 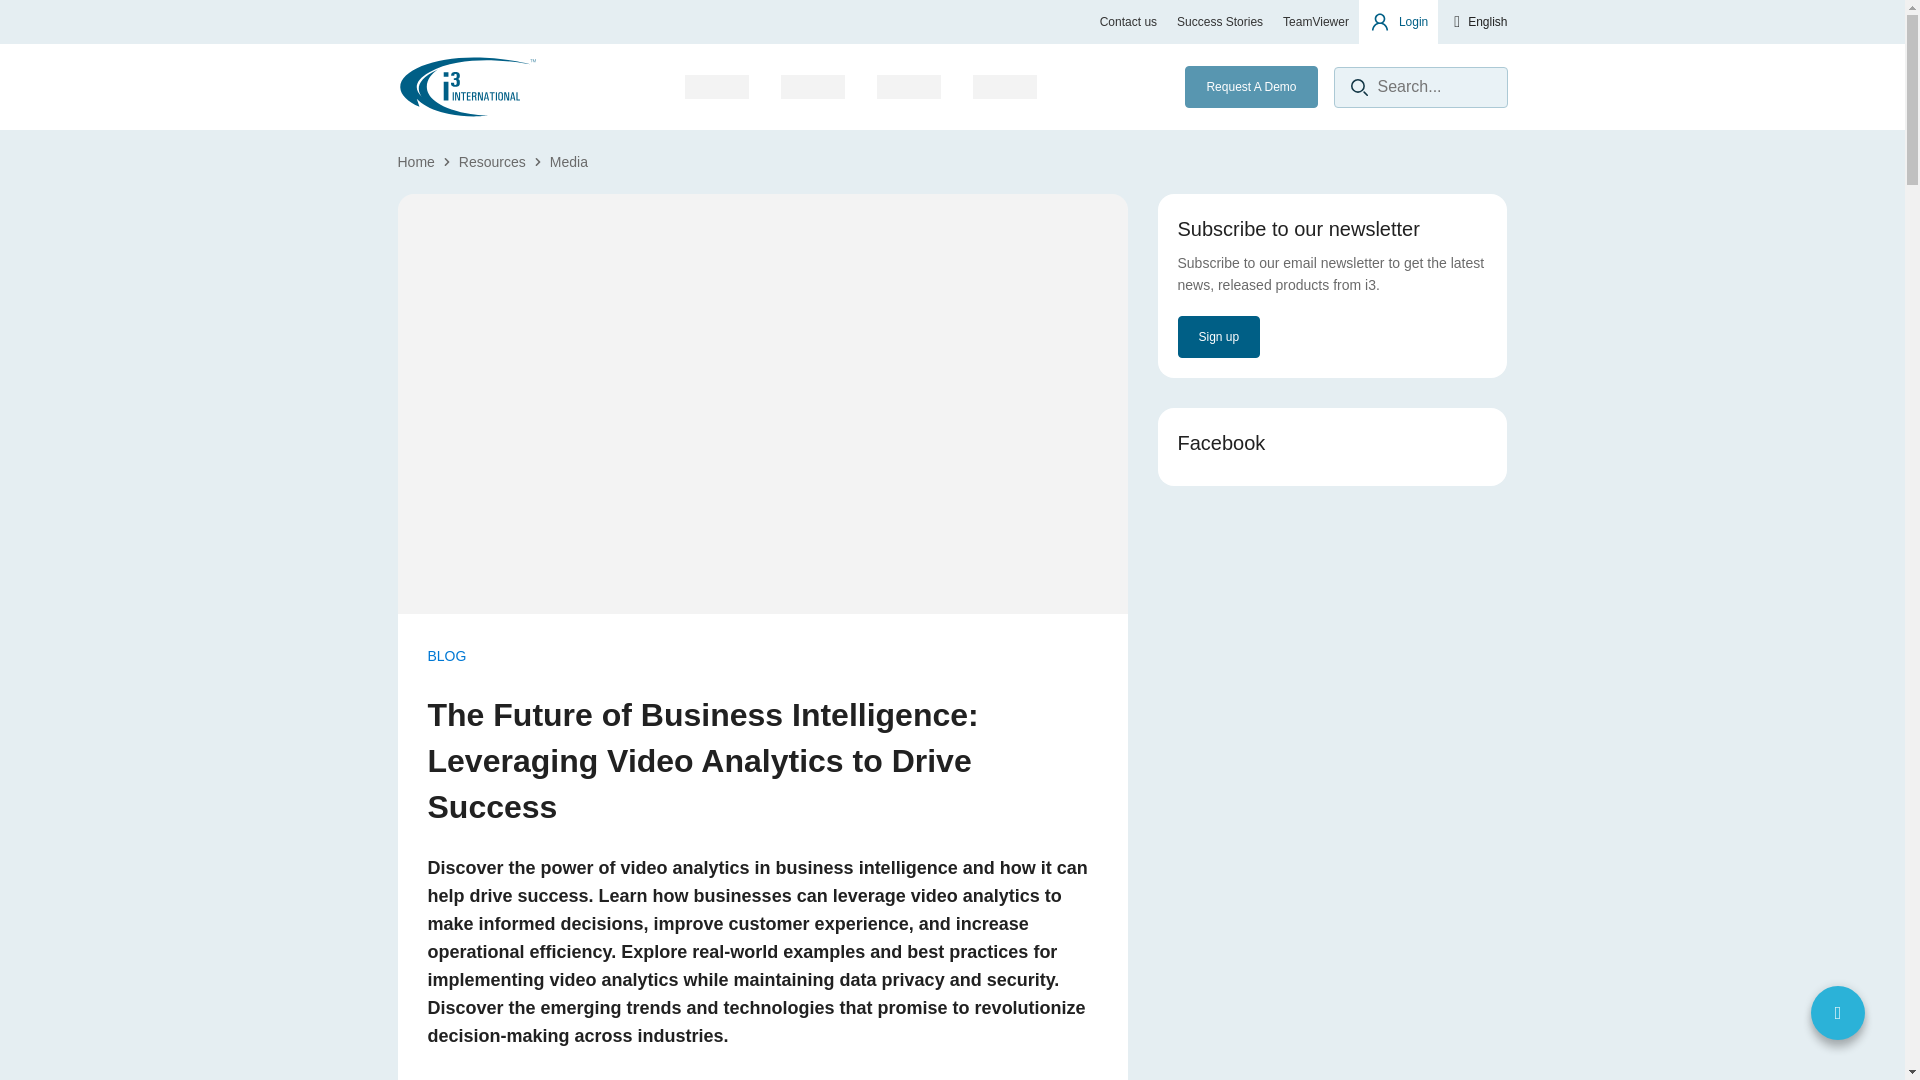 I want to click on BLOG, so click(x=447, y=656).